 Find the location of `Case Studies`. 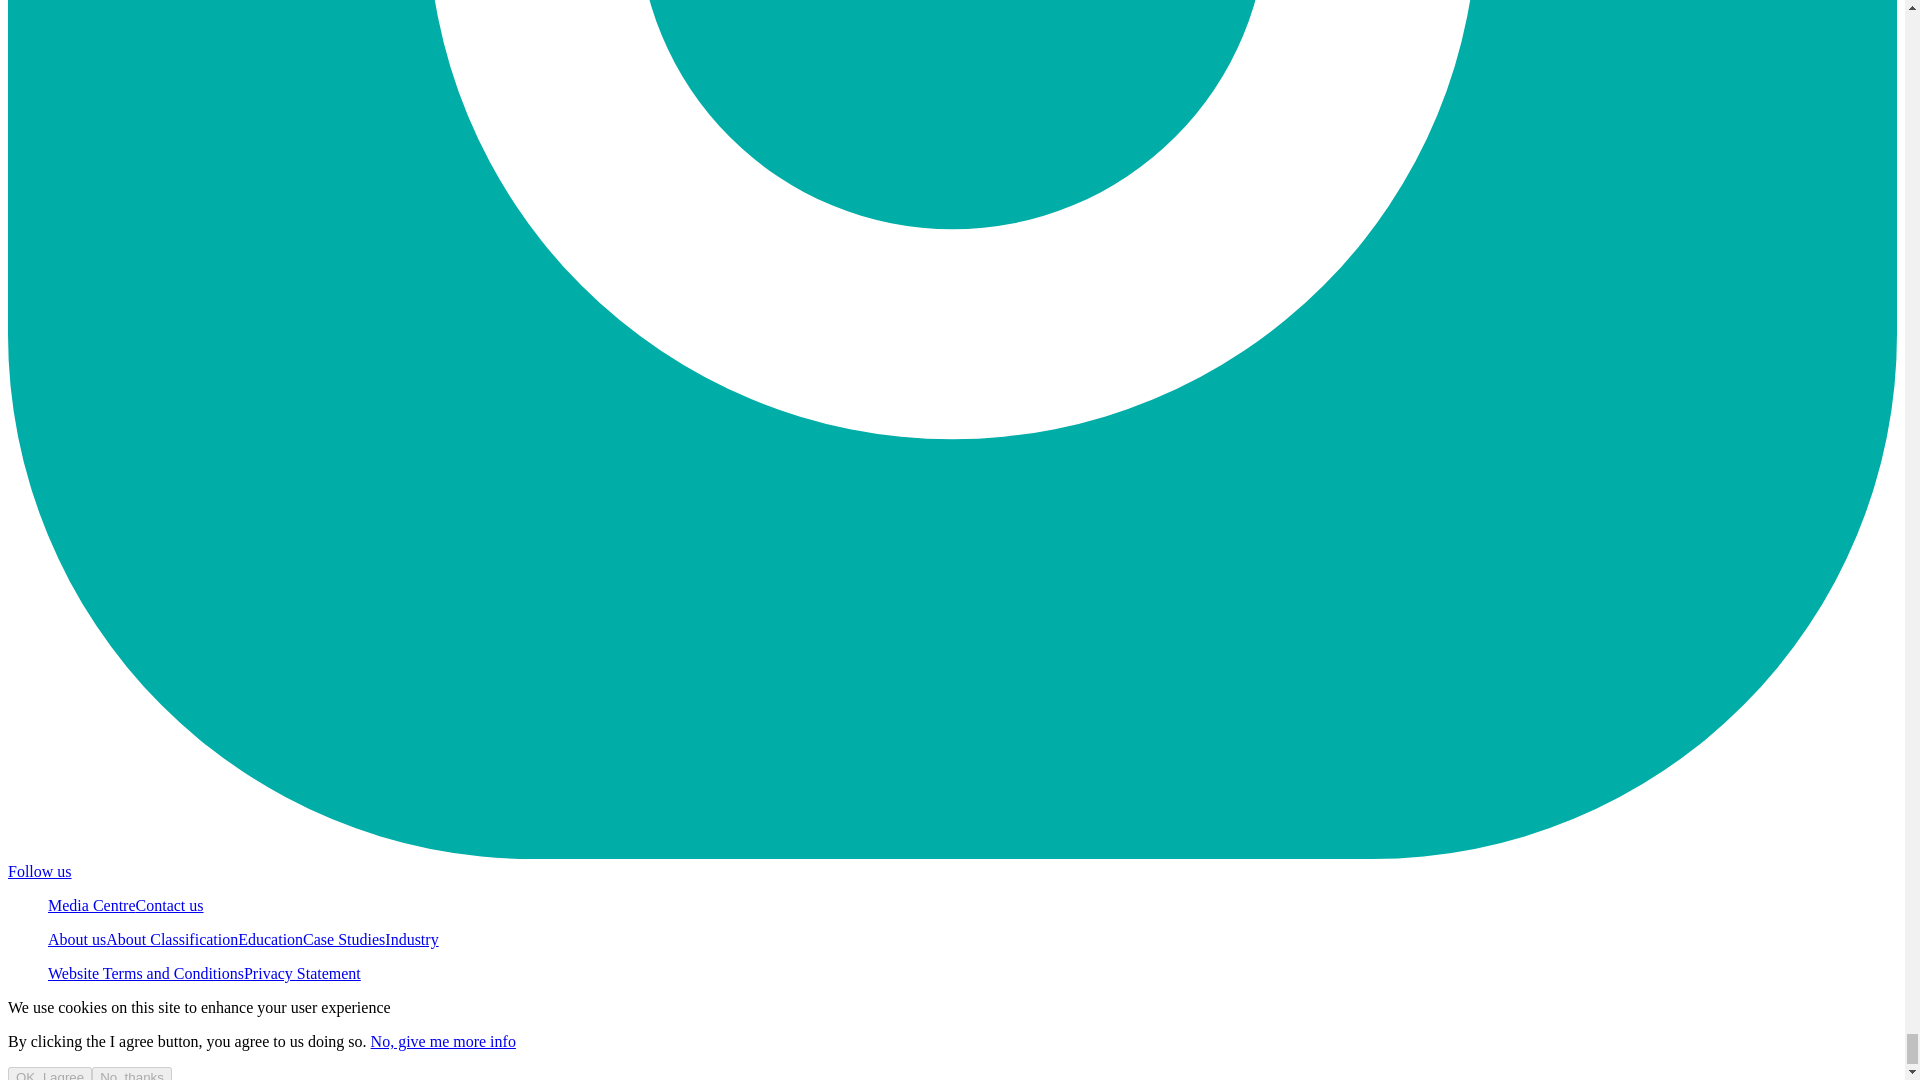

Case Studies is located at coordinates (344, 939).